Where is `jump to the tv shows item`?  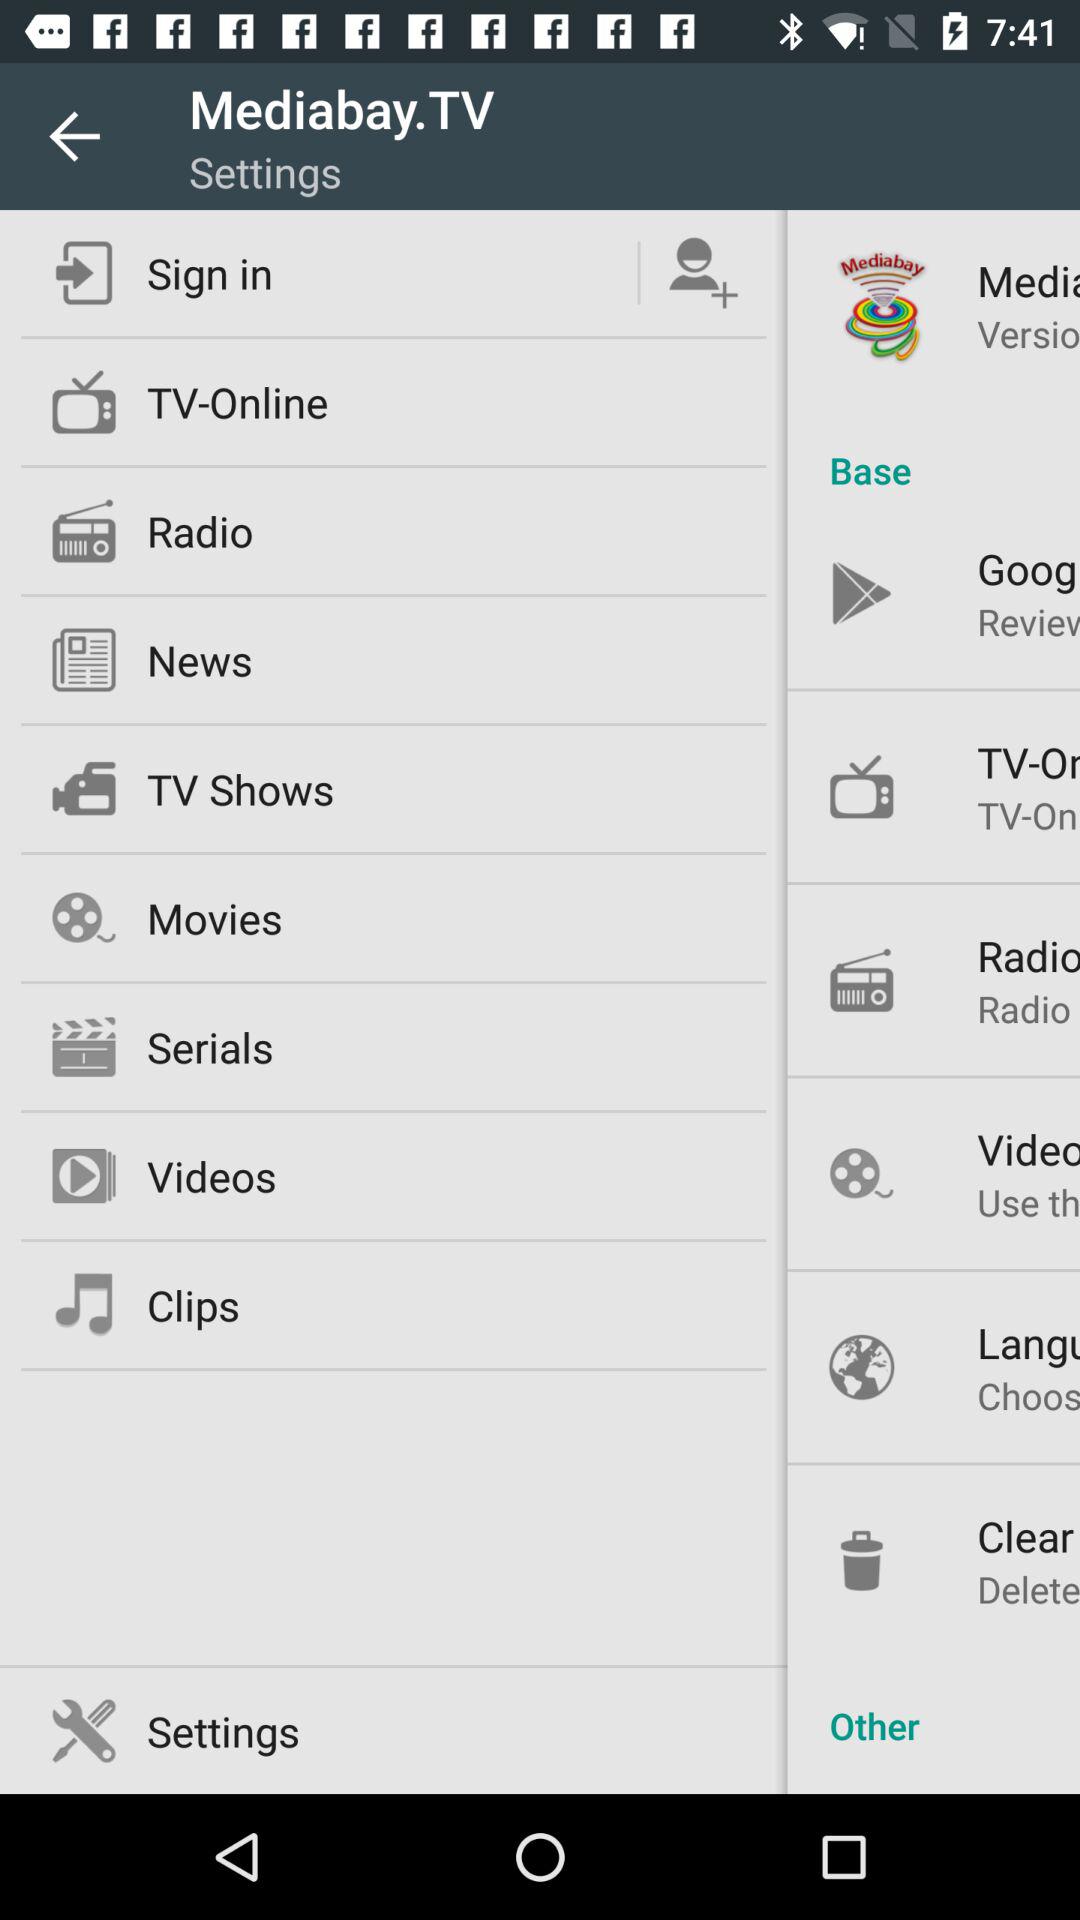
jump to the tv shows item is located at coordinates (240, 788).